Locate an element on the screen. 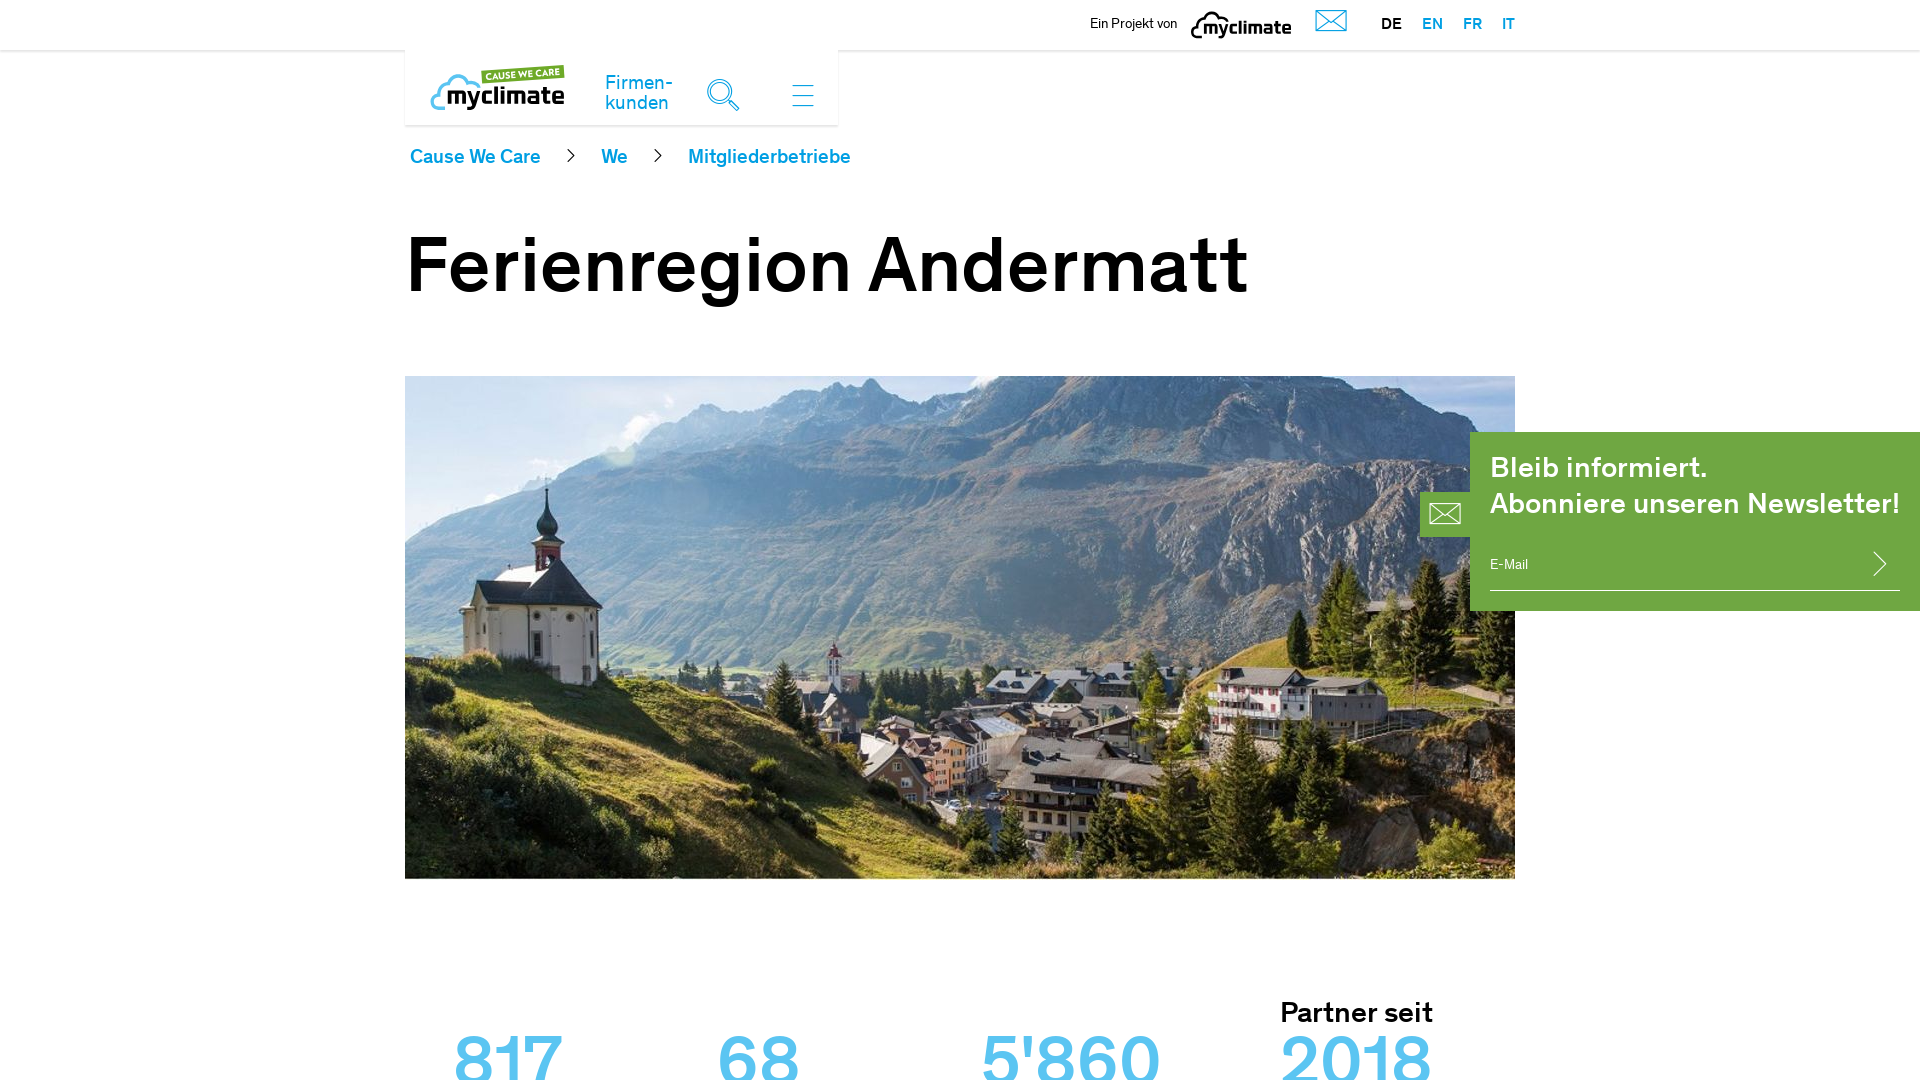 The width and height of the screenshot is (1920, 1080). IT is located at coordinates (1498, 25).